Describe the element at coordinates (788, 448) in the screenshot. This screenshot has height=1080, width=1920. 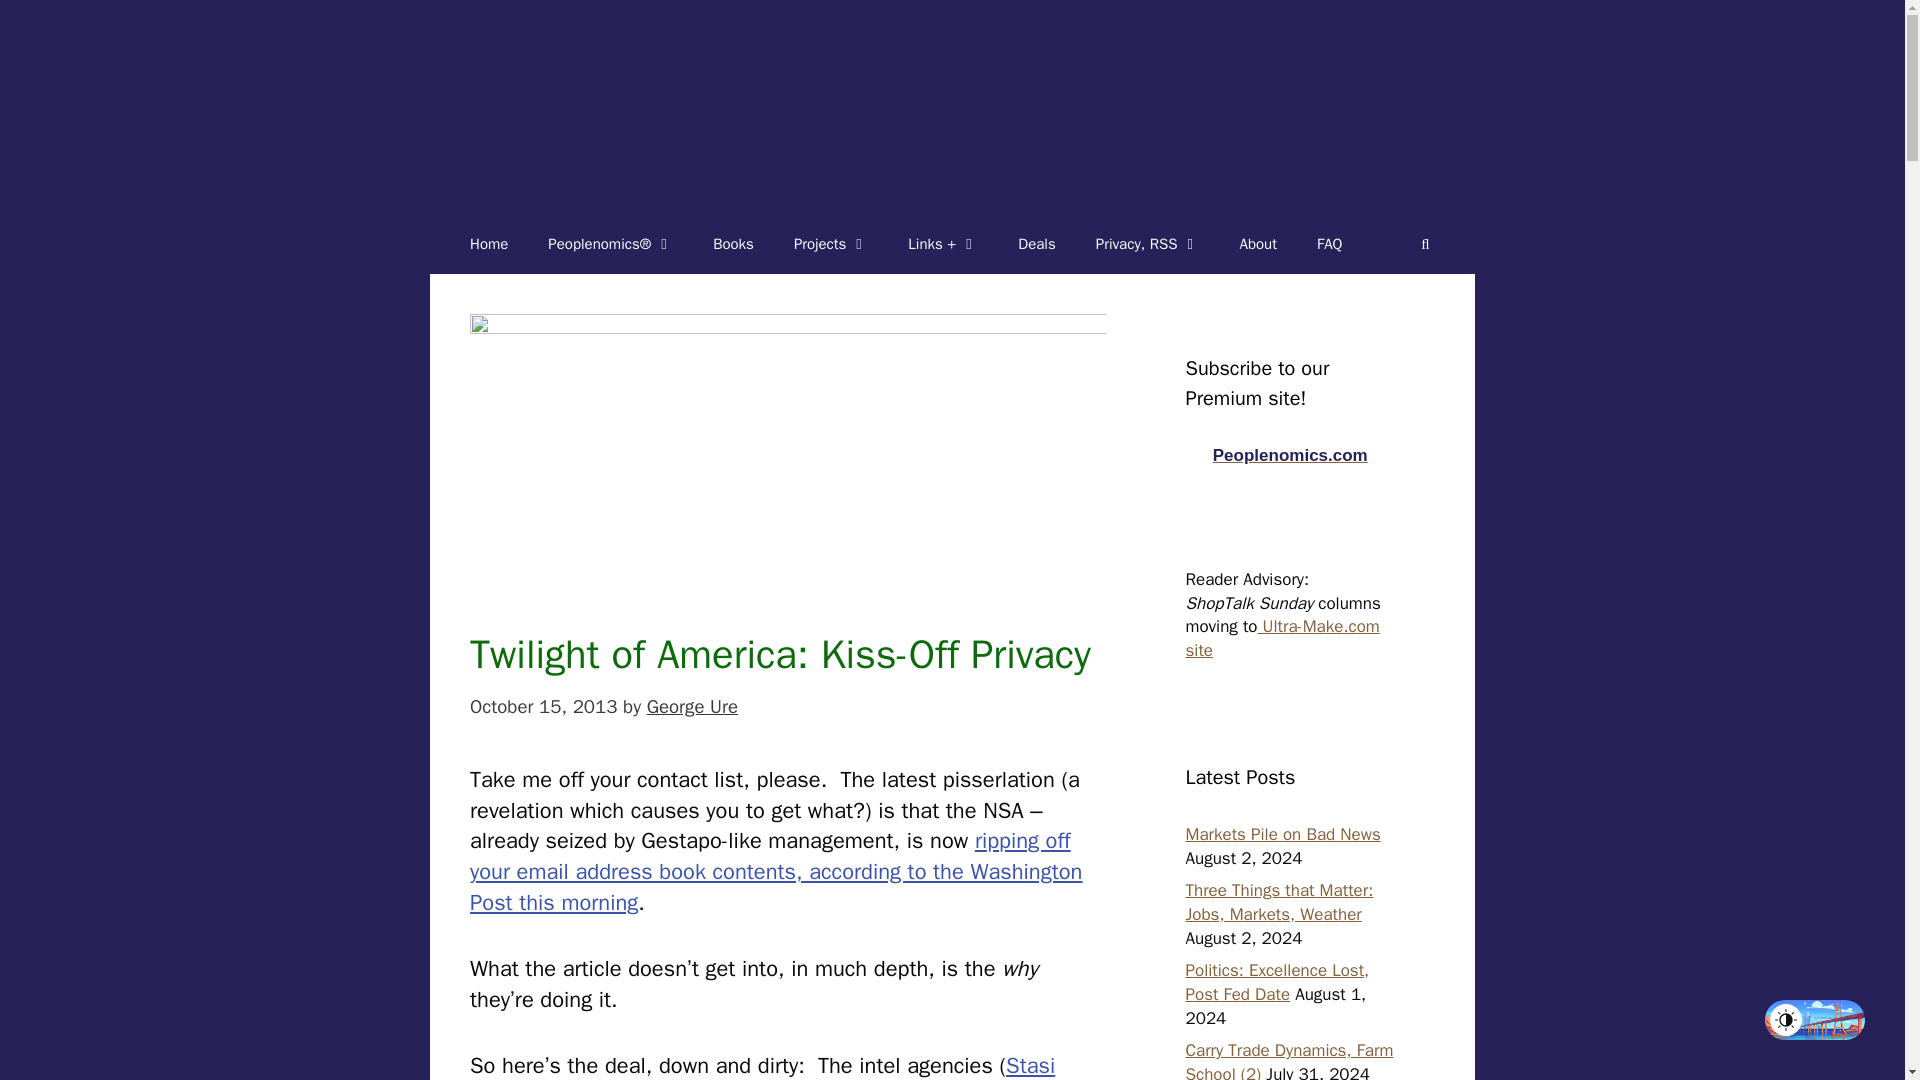
I see `image.png - UrbanSurvival - 190.92.156.129` at that location.